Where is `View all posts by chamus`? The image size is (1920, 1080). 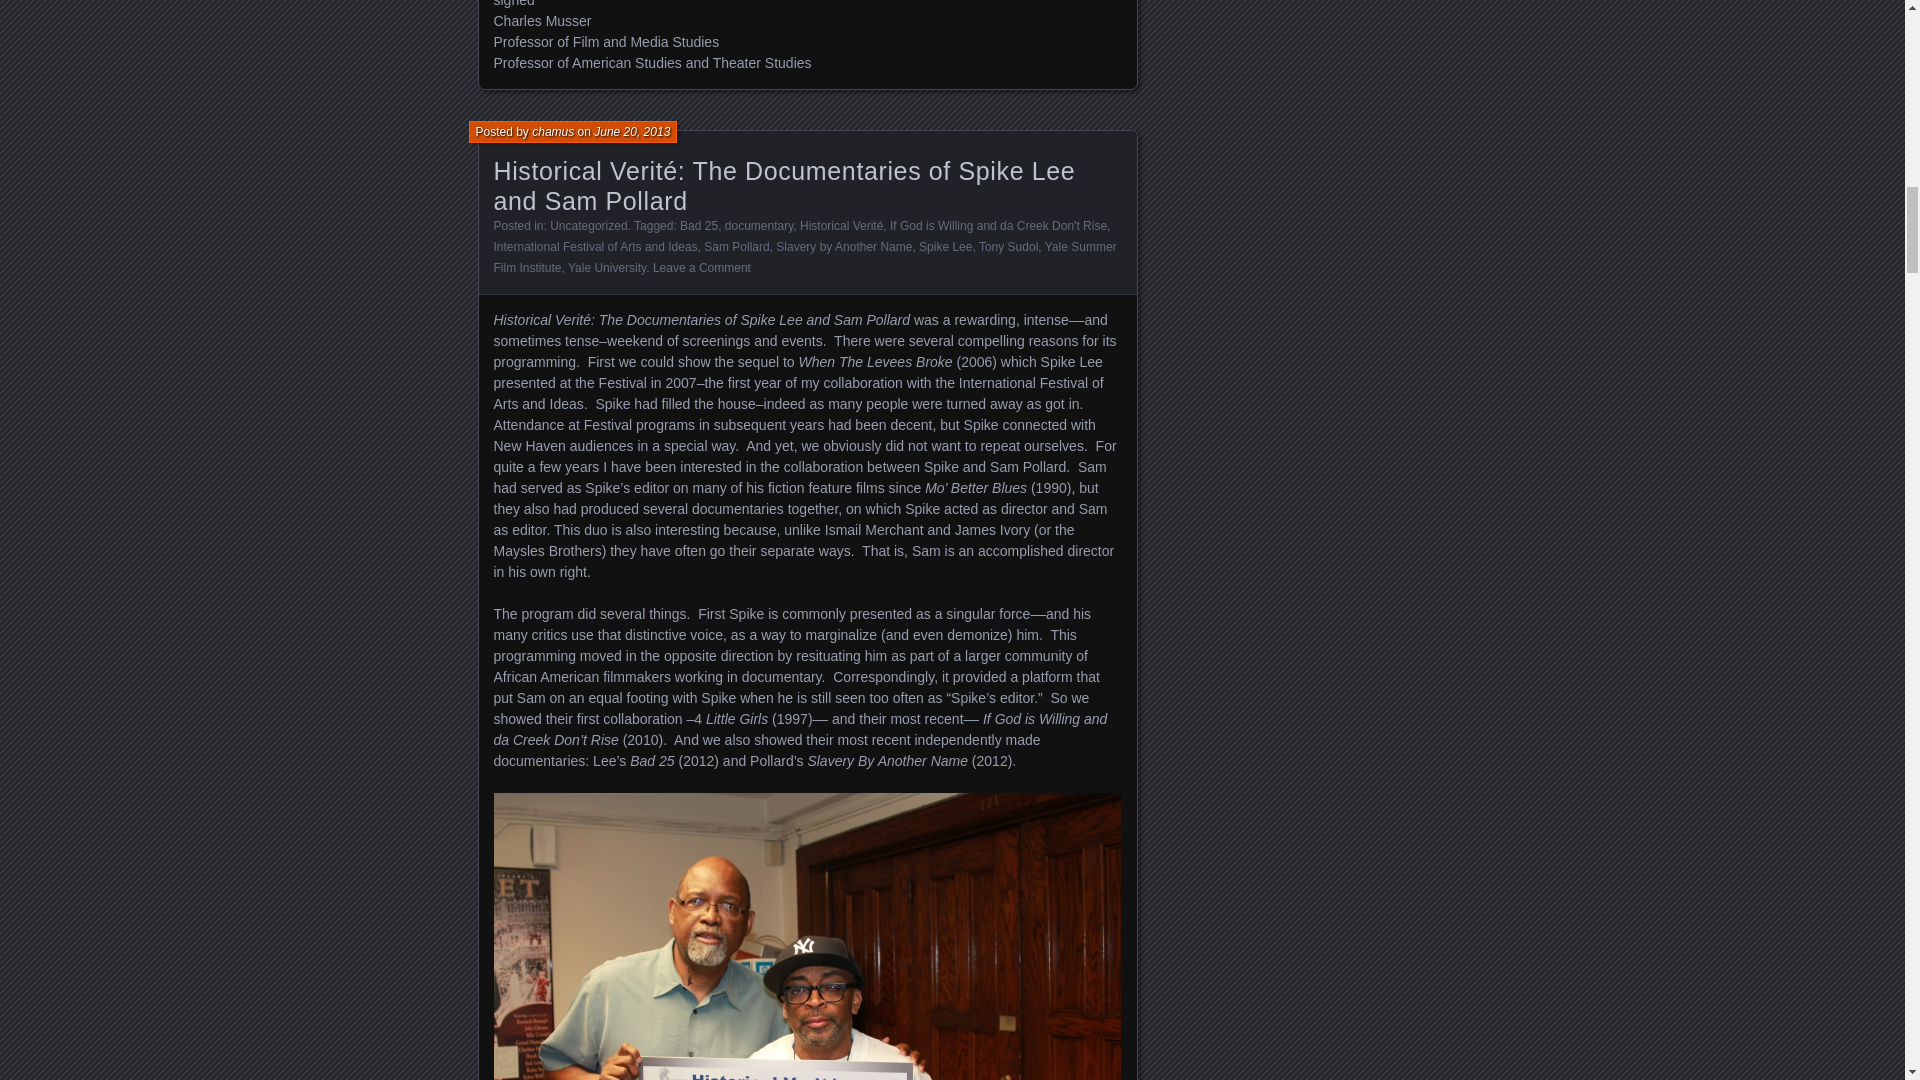 View all posts by chamus is located at coordinates (552, 132).